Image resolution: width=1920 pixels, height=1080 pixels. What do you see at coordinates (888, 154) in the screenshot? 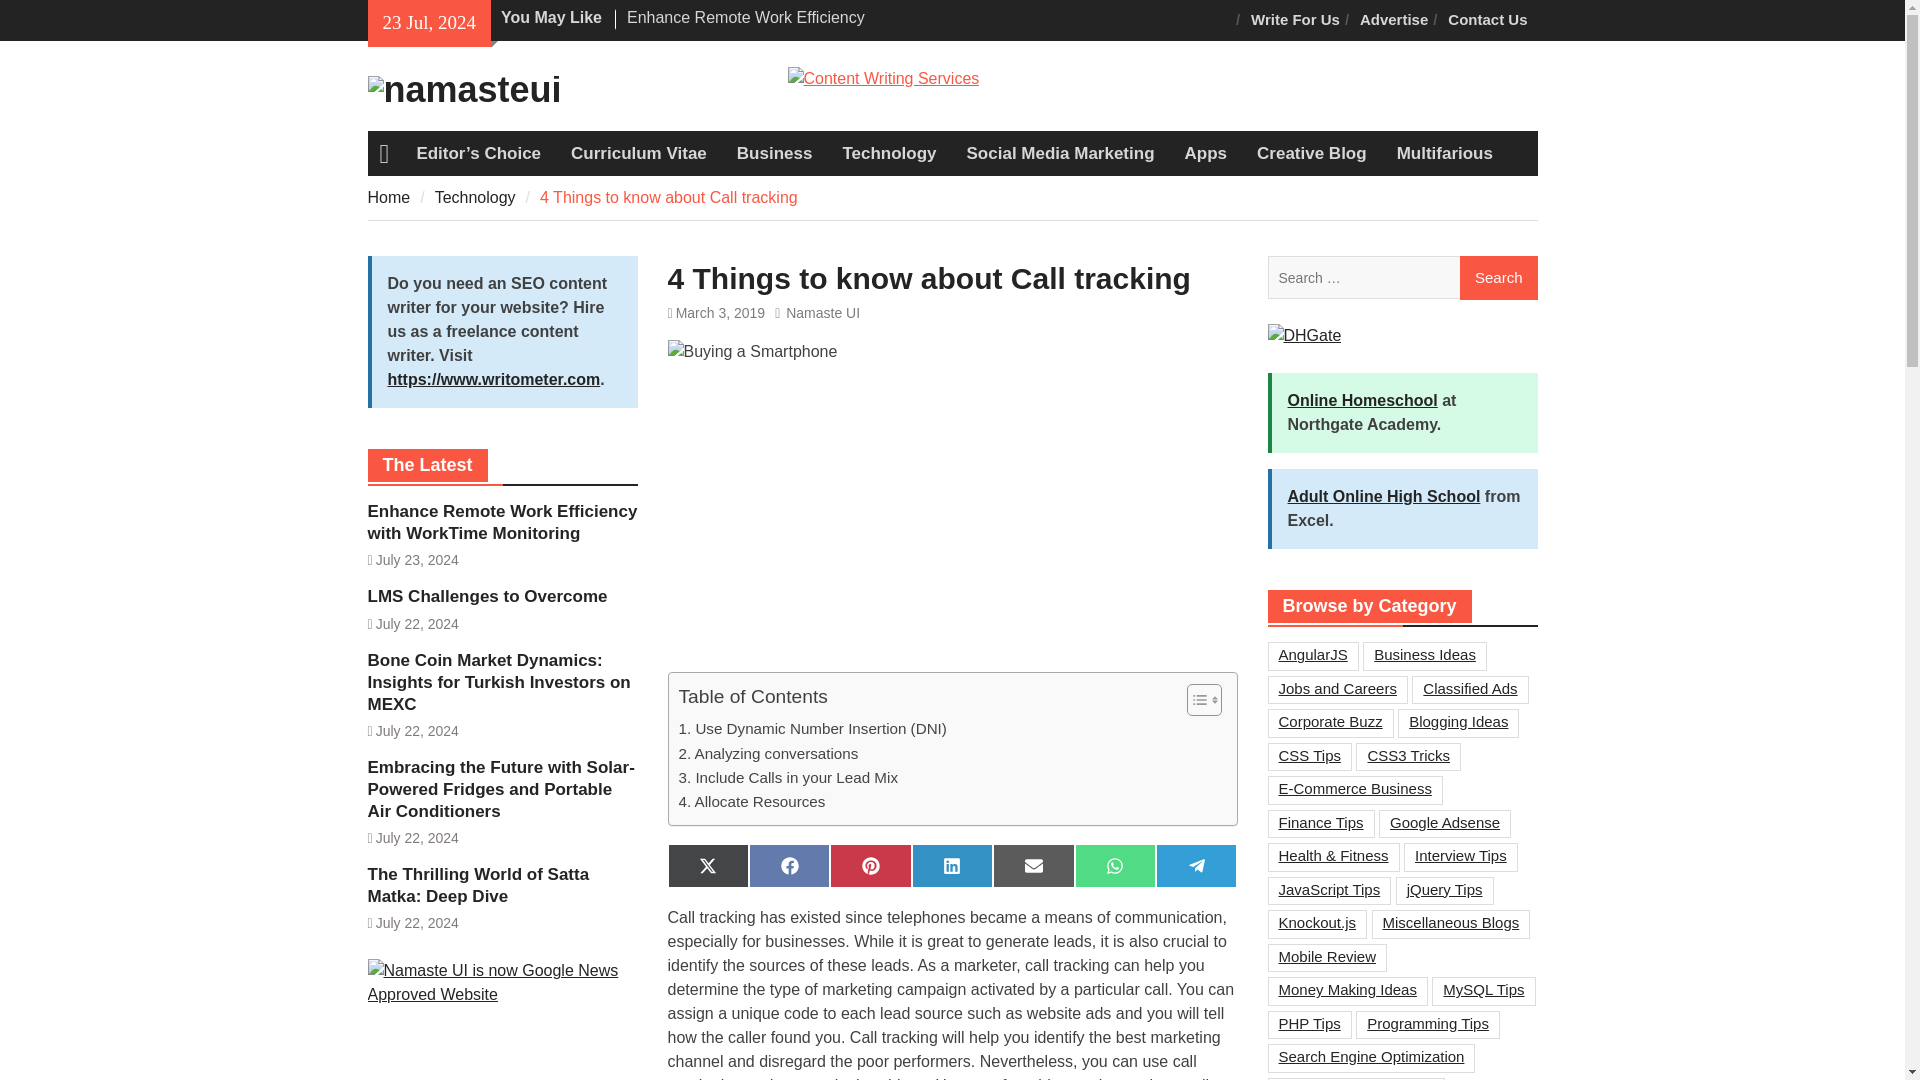
I see `Technology` at bounding box center [888, 154].